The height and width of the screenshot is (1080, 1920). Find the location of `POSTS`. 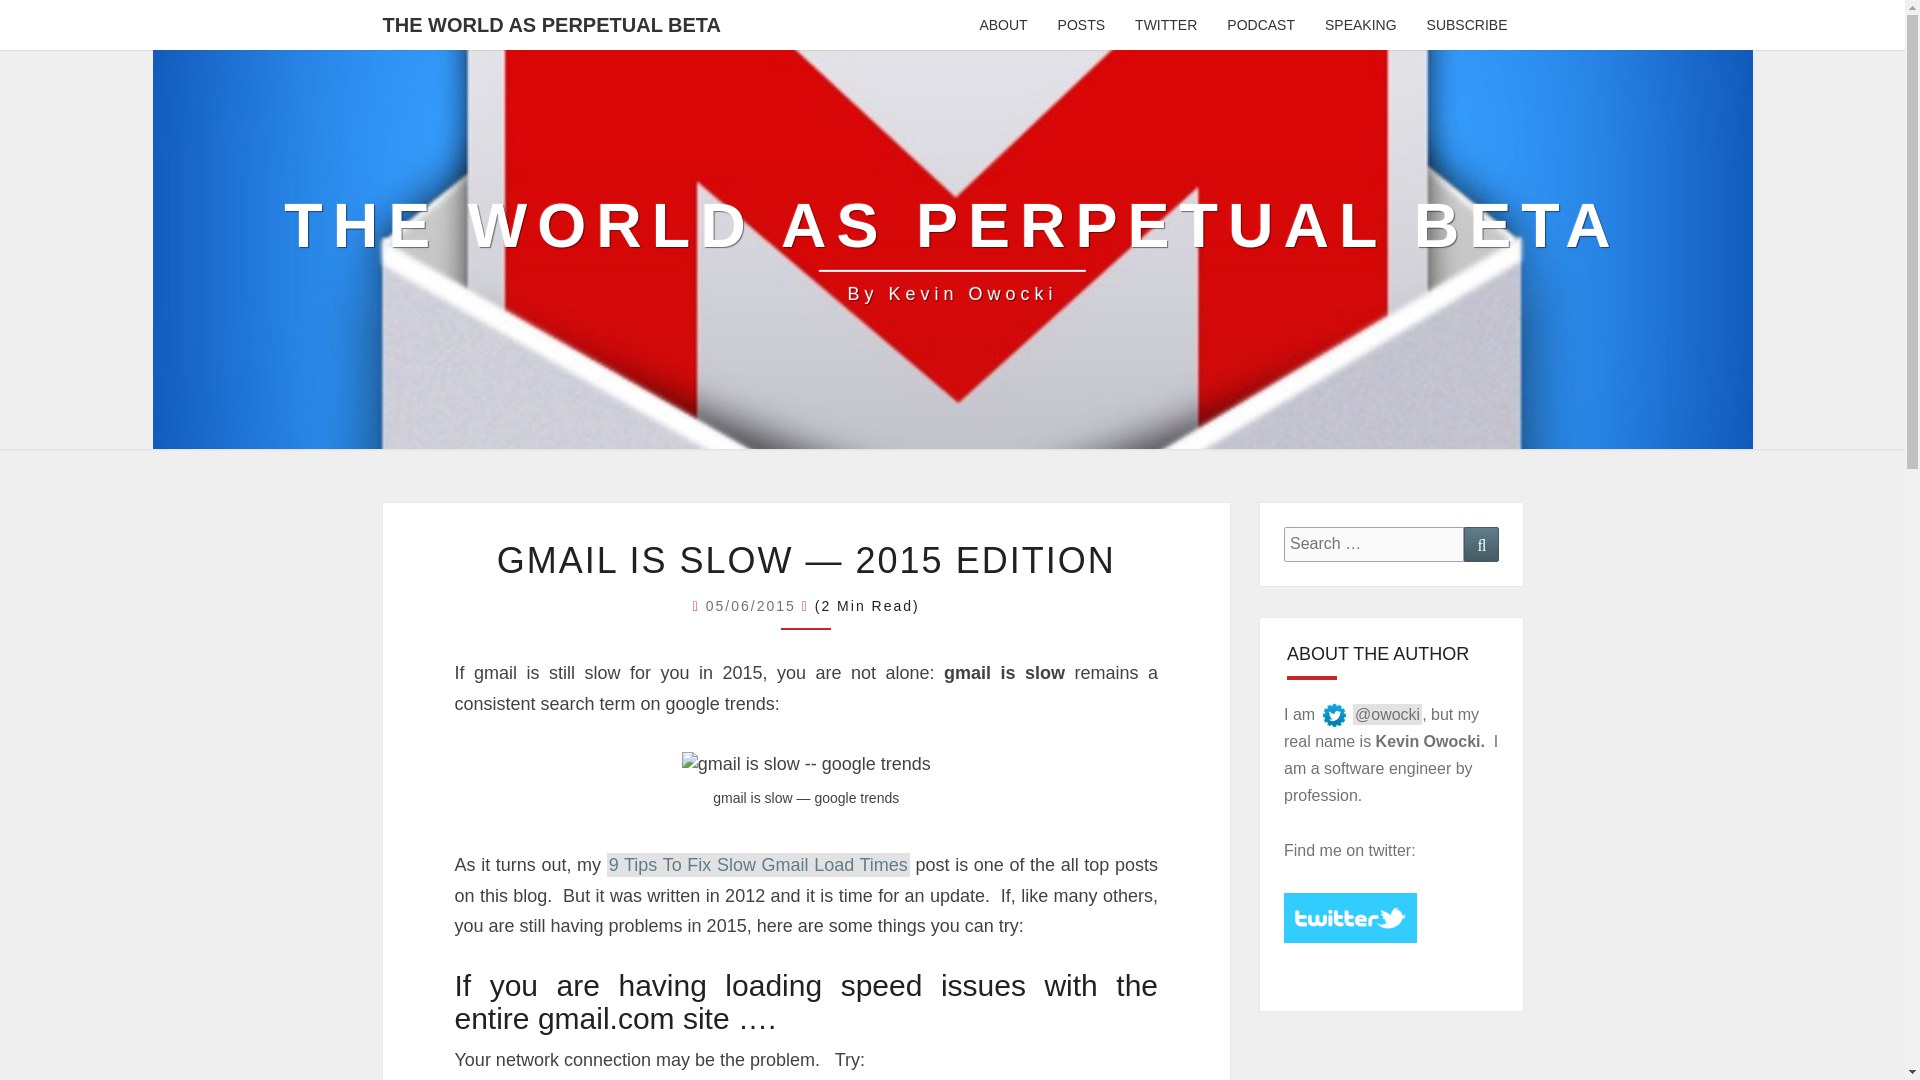

POSTS is located at coordinates (1080, 24).